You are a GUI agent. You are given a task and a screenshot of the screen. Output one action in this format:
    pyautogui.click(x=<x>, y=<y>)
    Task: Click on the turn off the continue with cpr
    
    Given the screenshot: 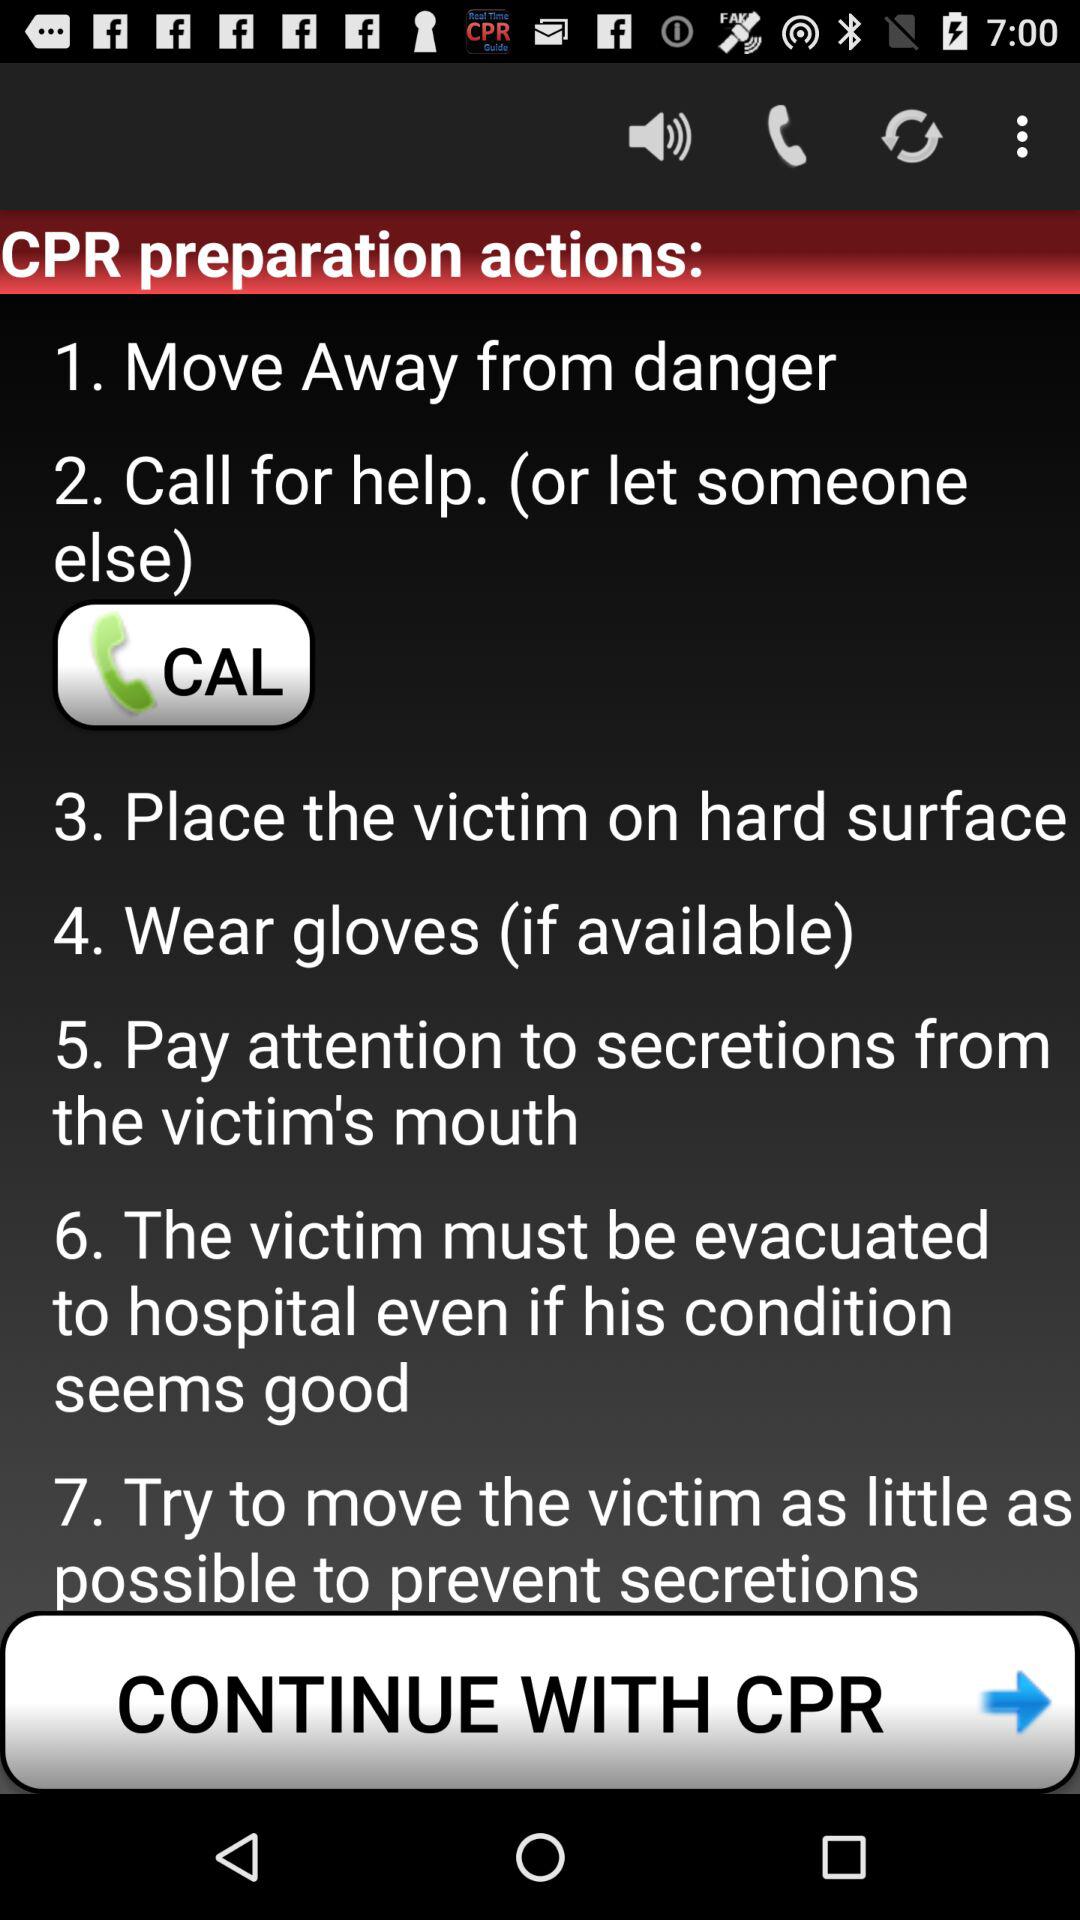 What is the action you would take?
    pyautogui.click(x=540, y=1702)
    